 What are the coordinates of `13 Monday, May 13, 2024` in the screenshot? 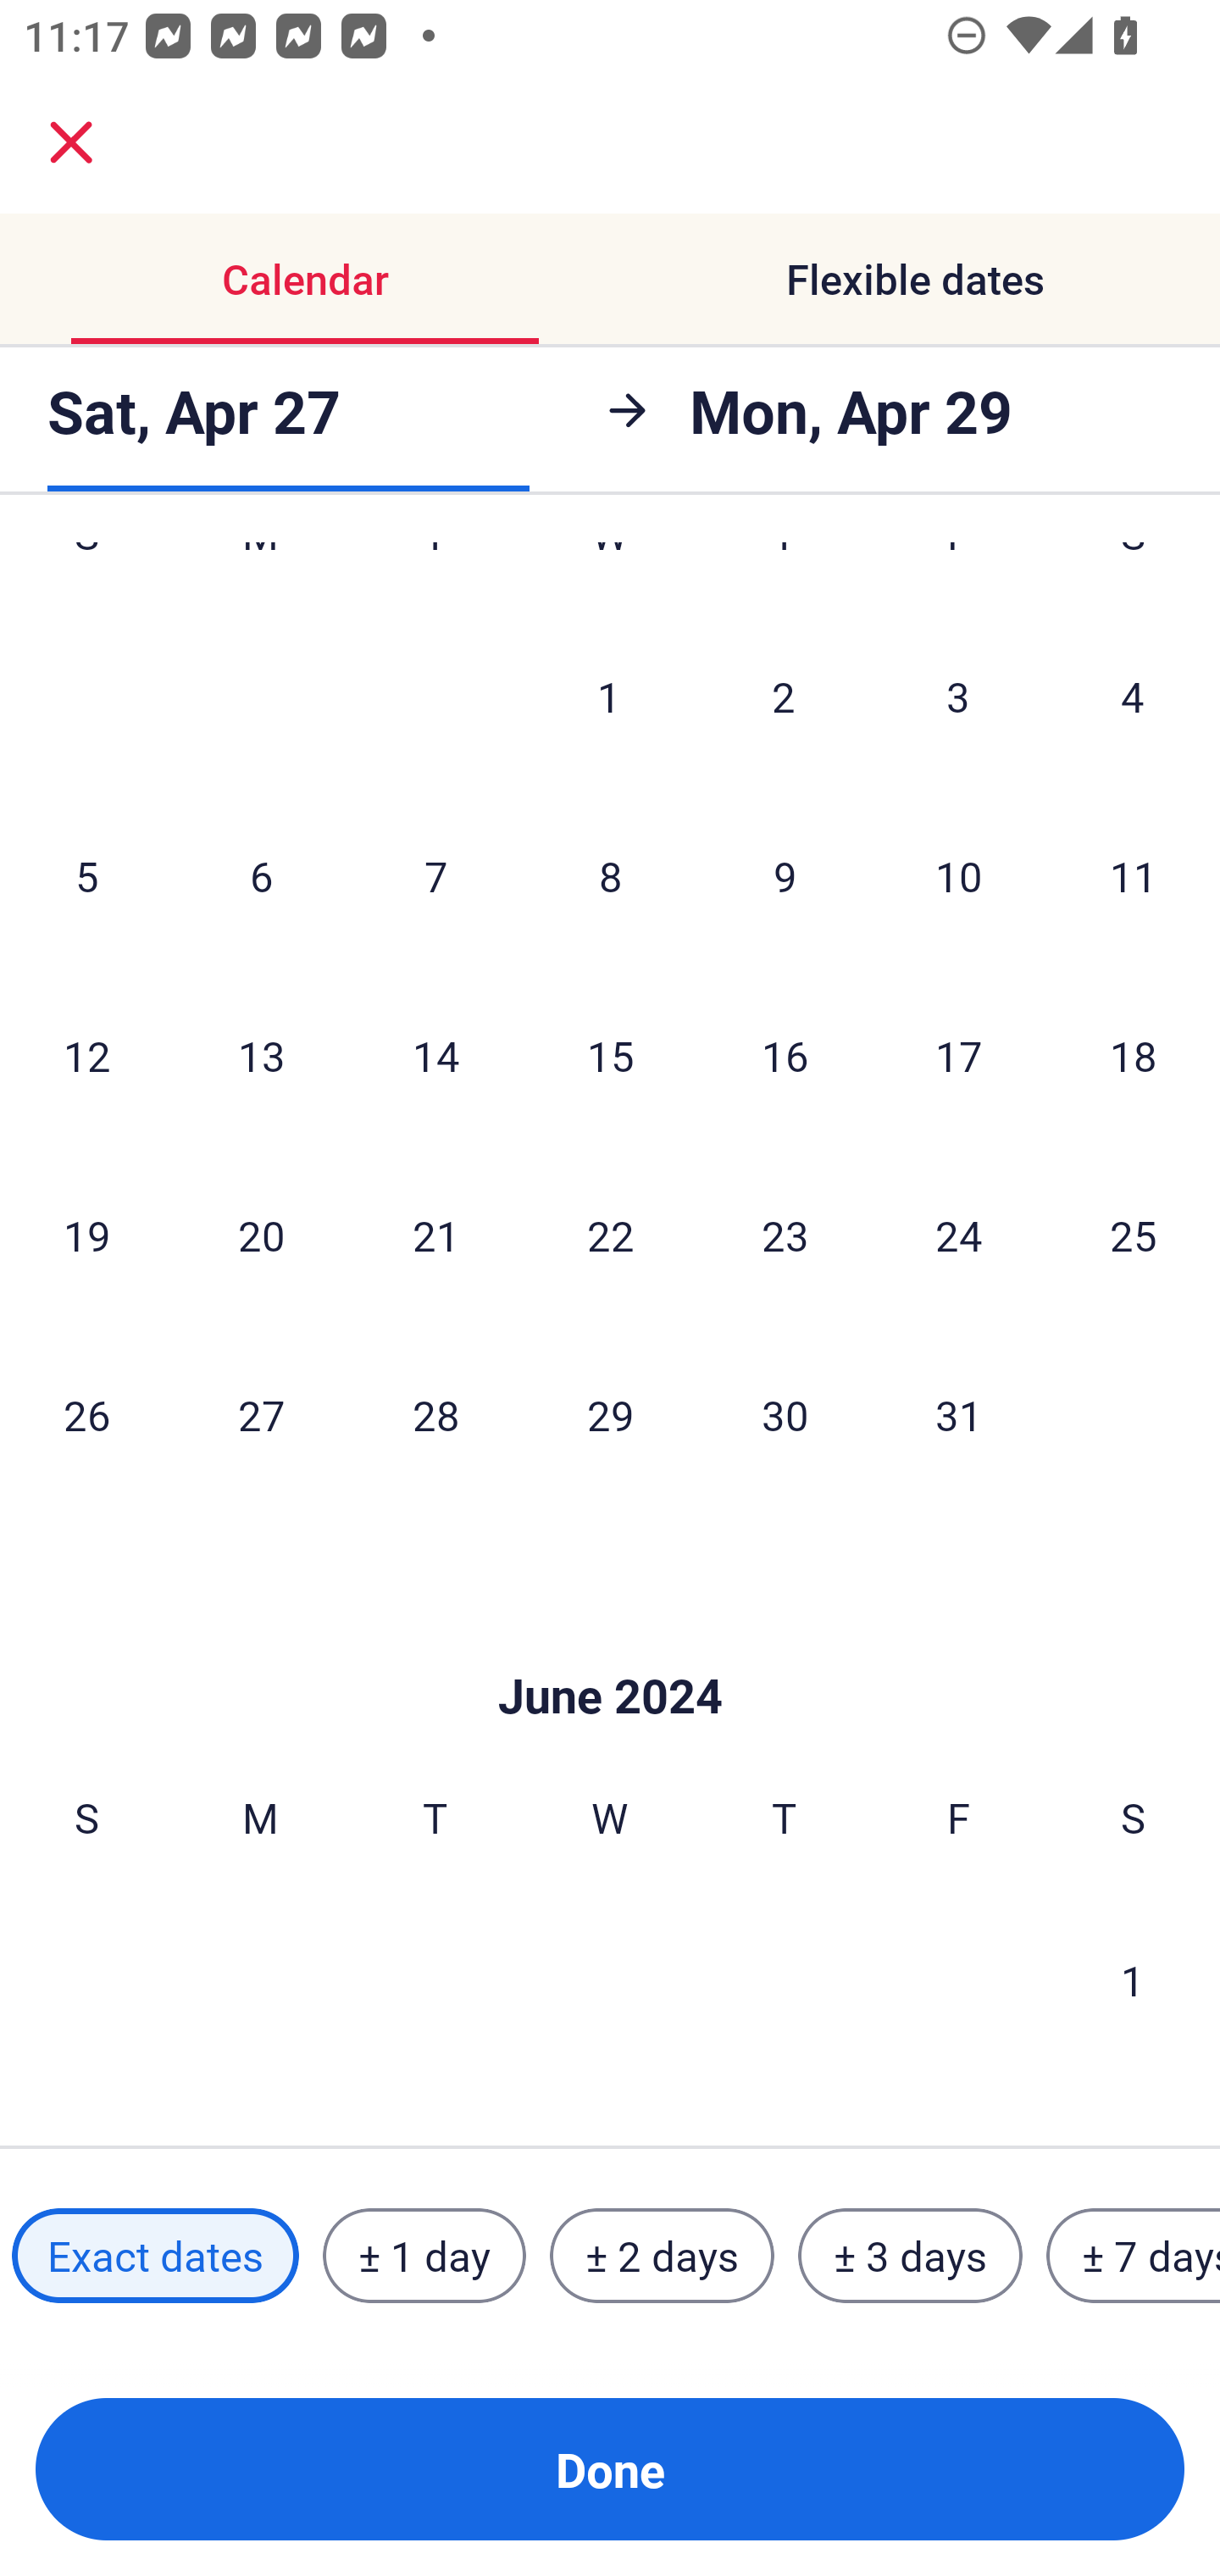 It's located at (261, 1054).